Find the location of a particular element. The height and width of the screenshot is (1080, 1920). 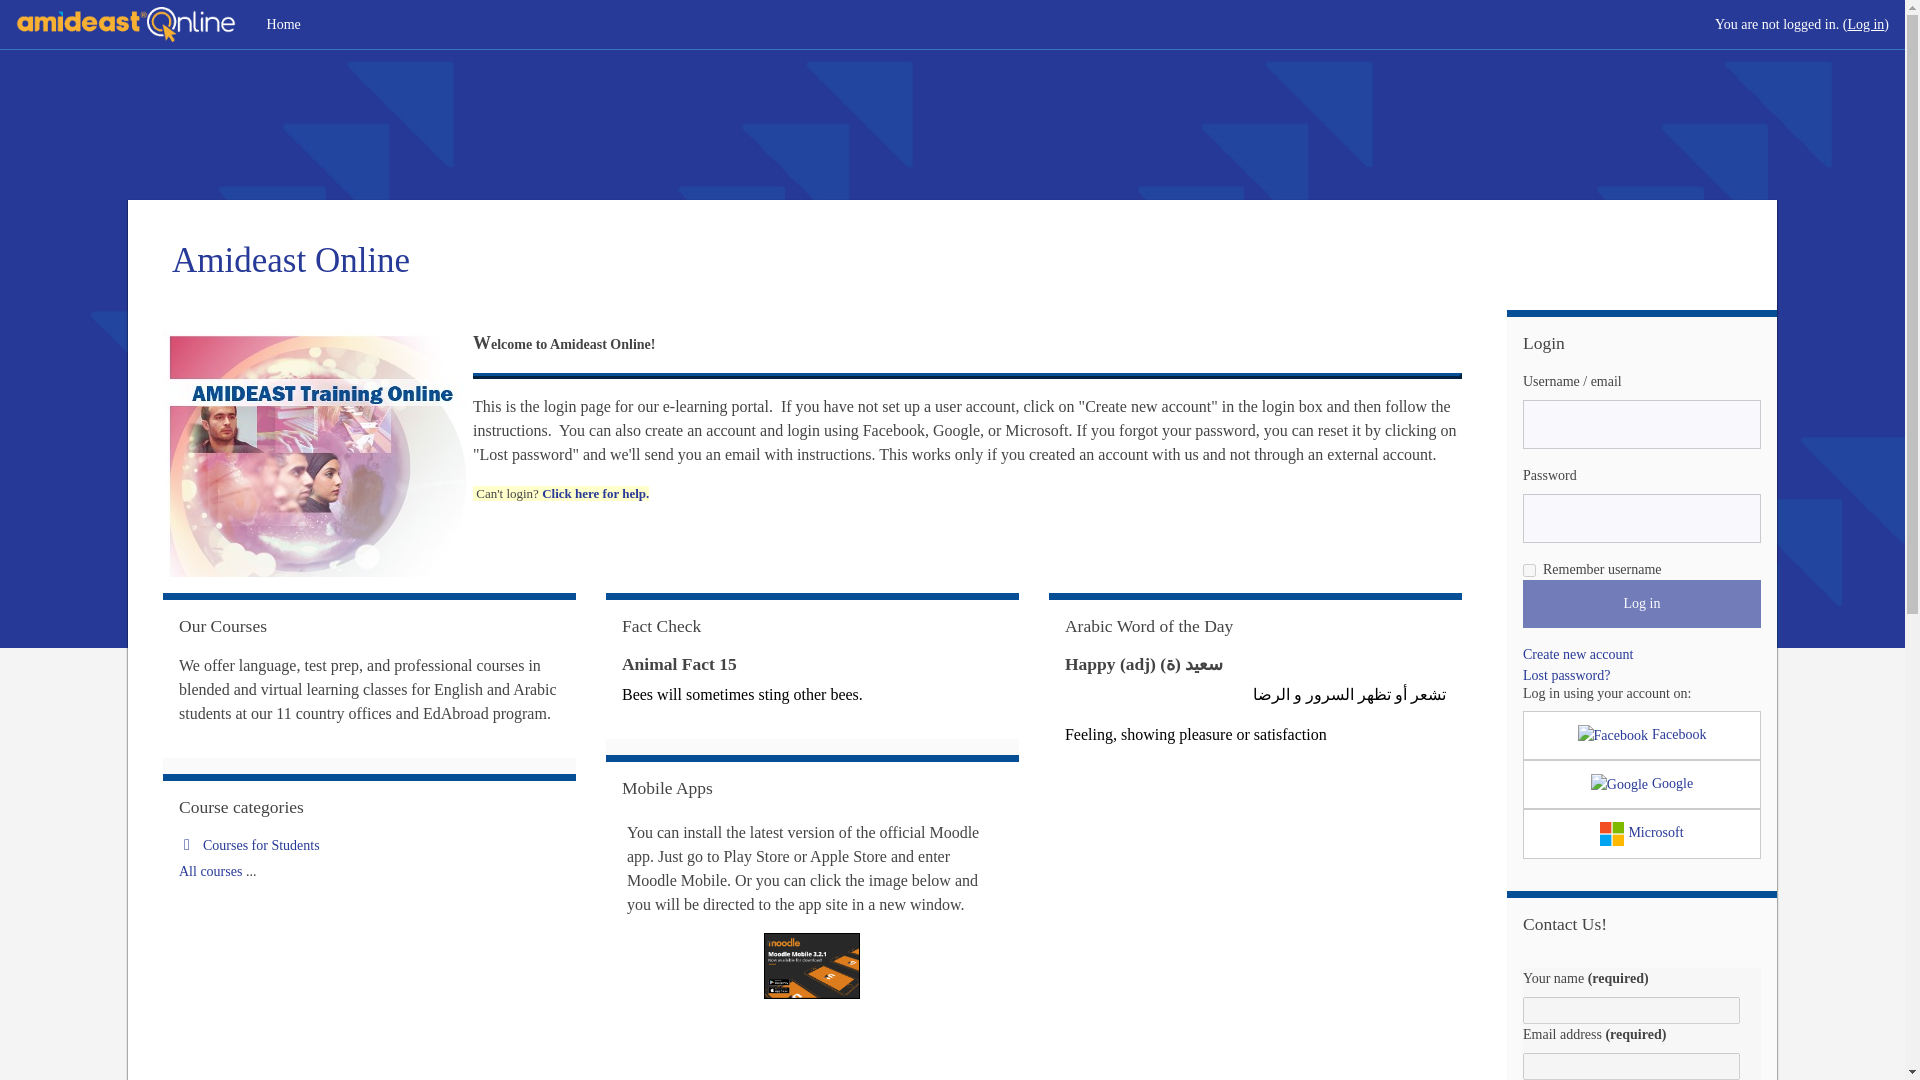

Google is located at coordinates (1641, 784).